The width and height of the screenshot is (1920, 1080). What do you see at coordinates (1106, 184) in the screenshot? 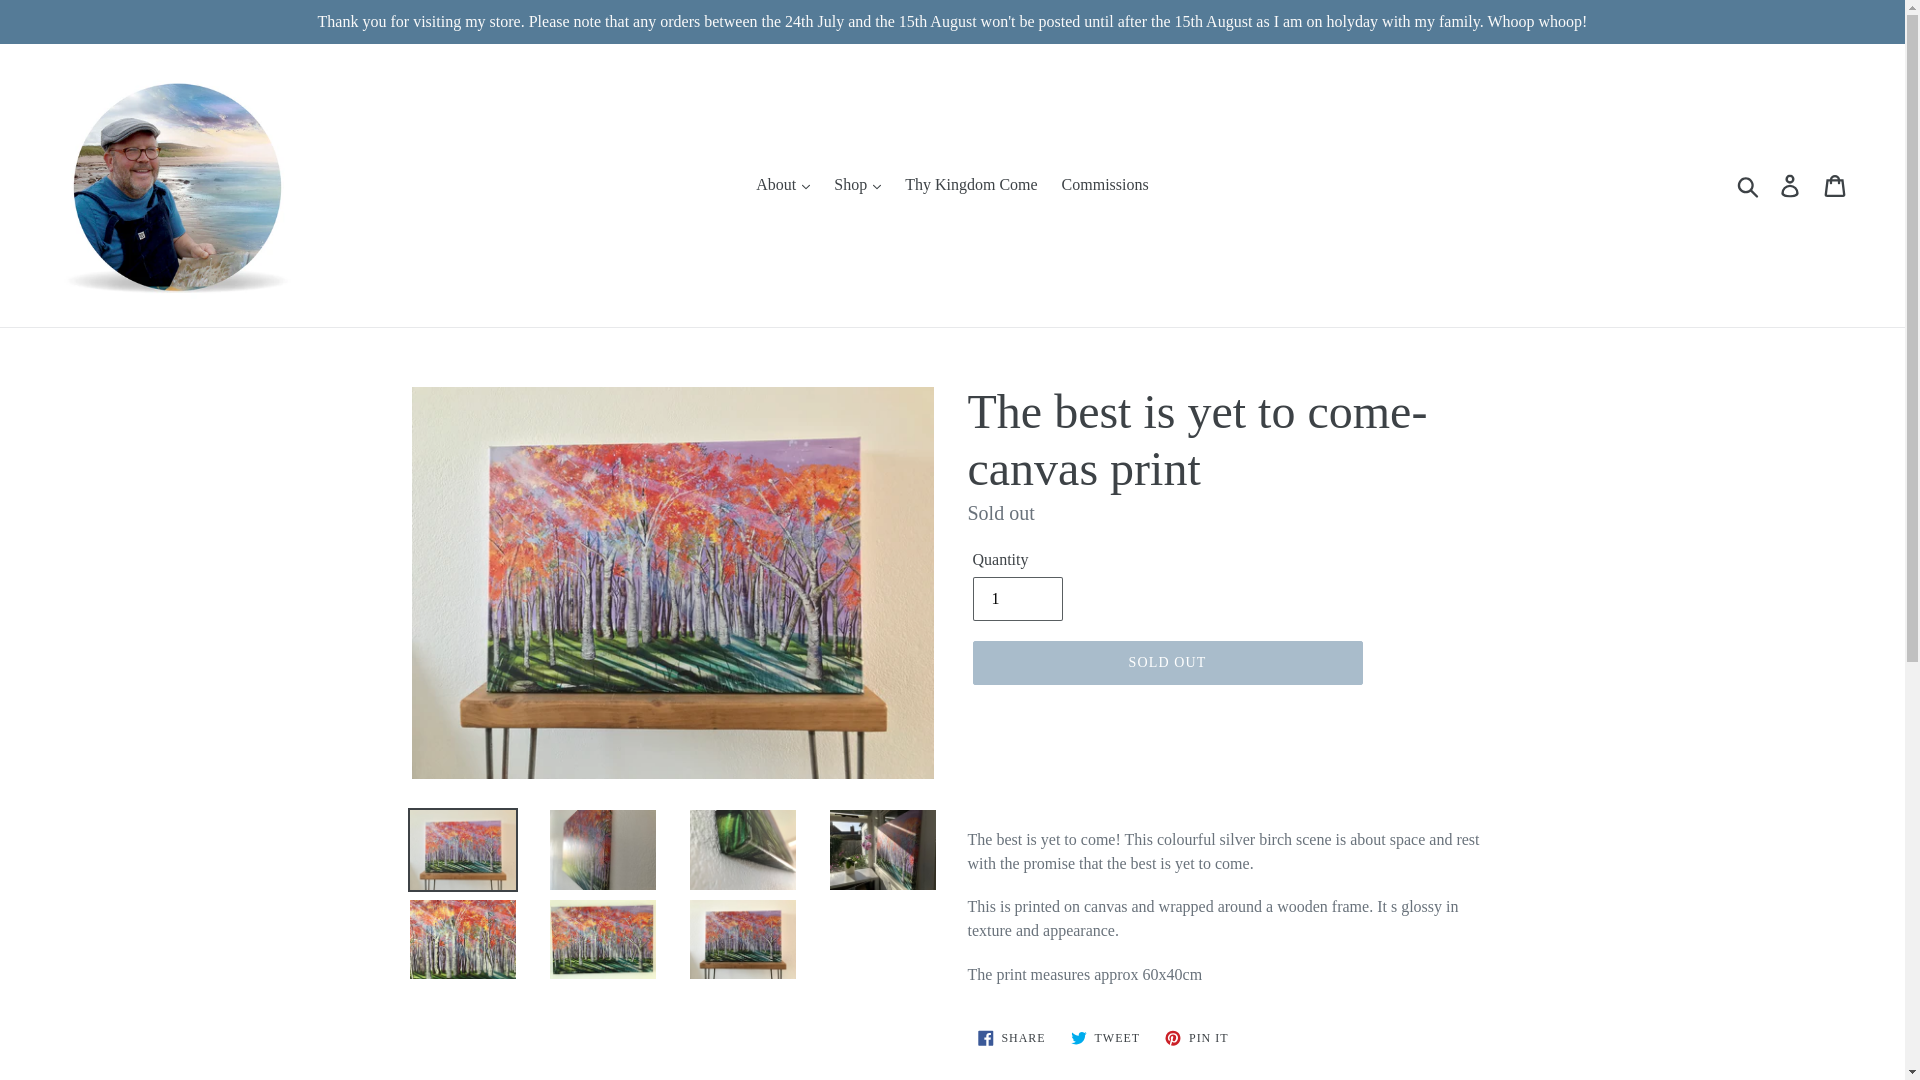
I see `Commissions` at bounding box center [1106, 184].